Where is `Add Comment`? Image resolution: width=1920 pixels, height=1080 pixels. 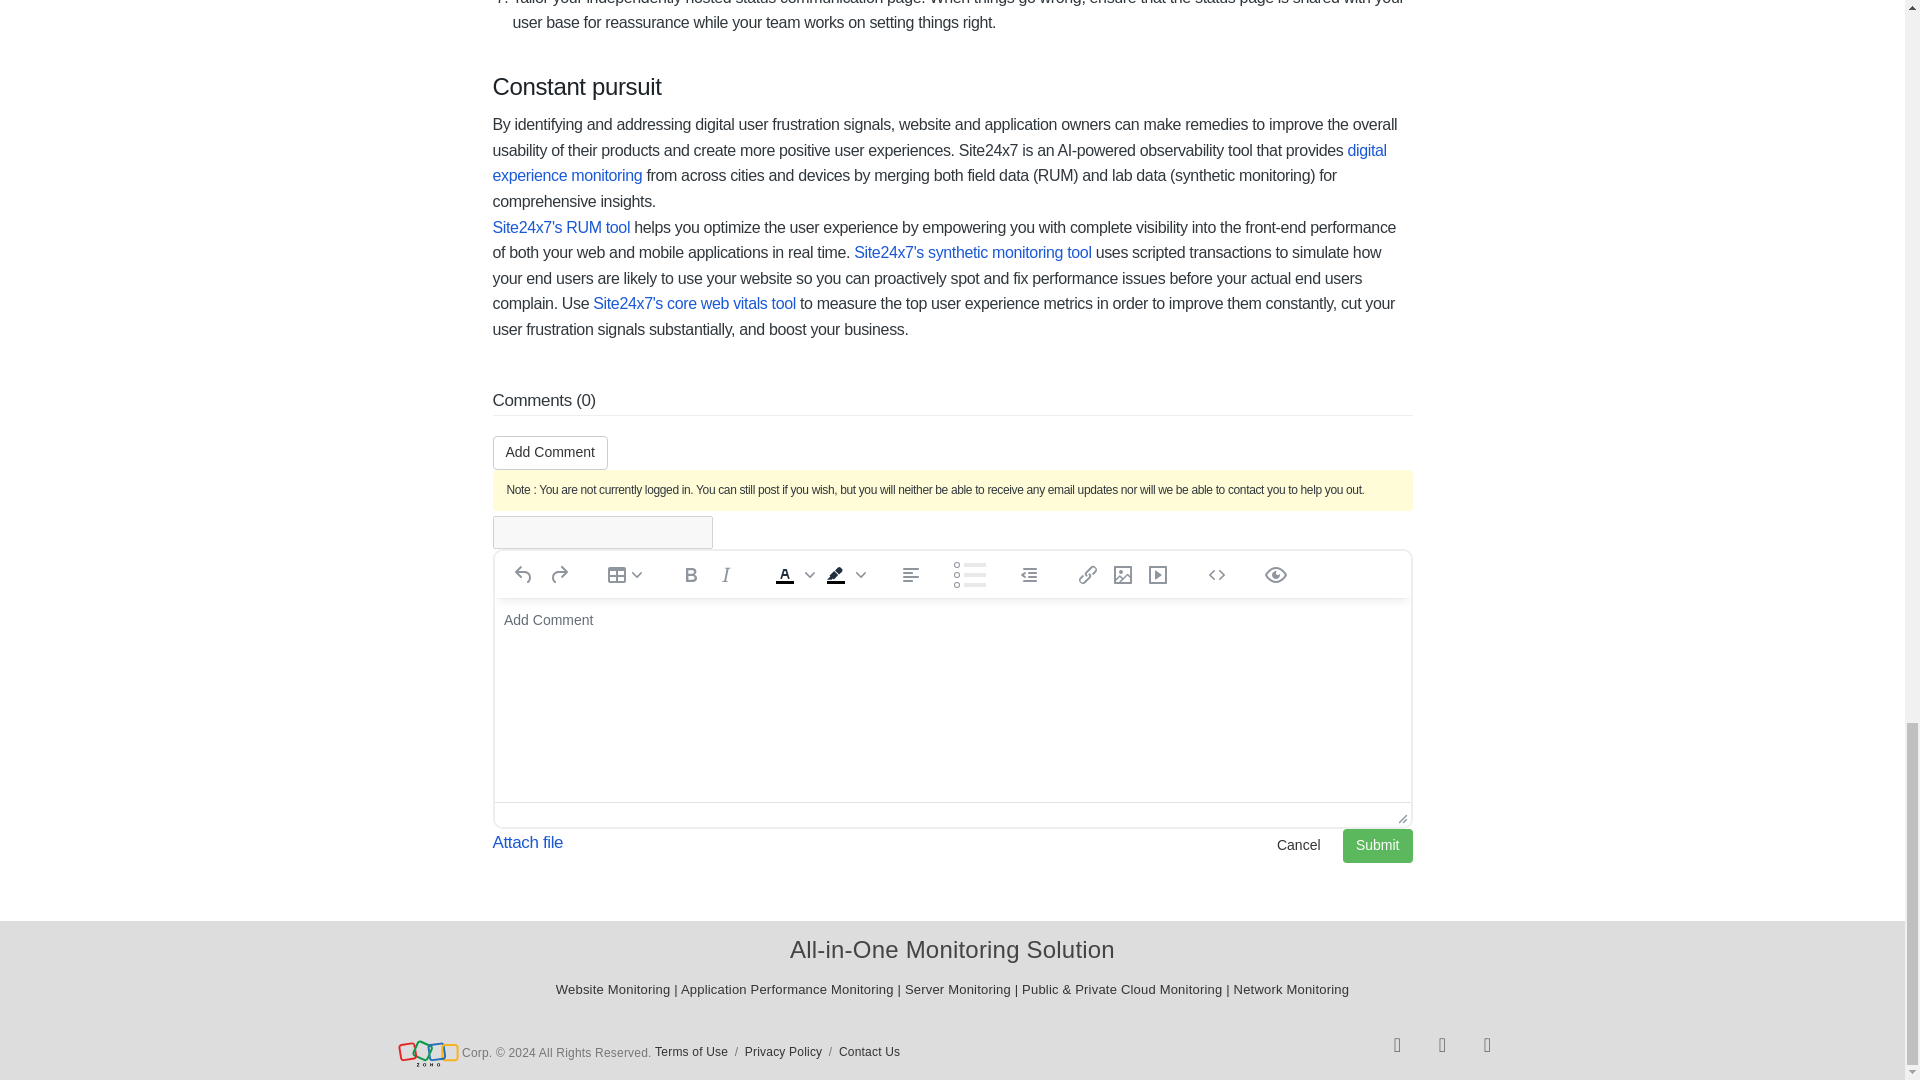
Add Comment is located at coordinates (548, 452).